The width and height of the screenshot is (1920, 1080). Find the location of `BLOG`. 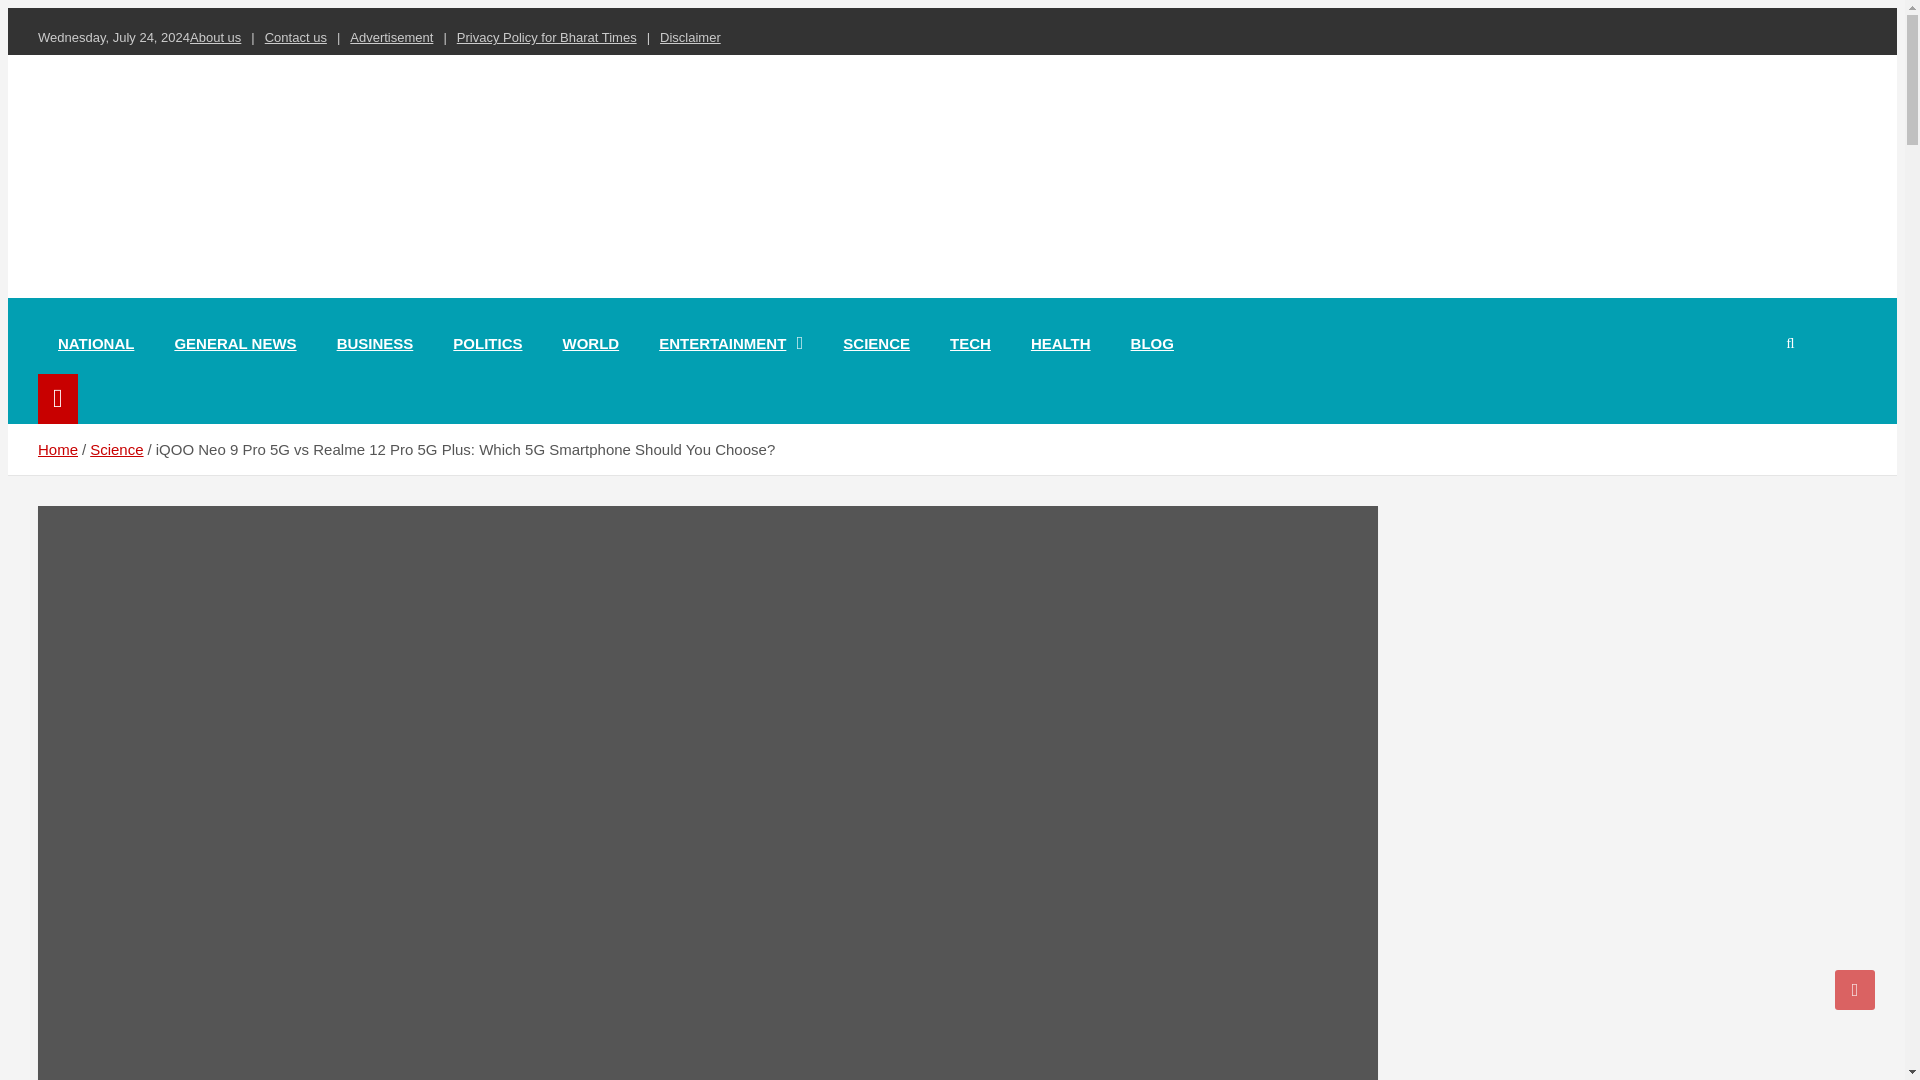

BLOG is located at coordinates (1152, 343).